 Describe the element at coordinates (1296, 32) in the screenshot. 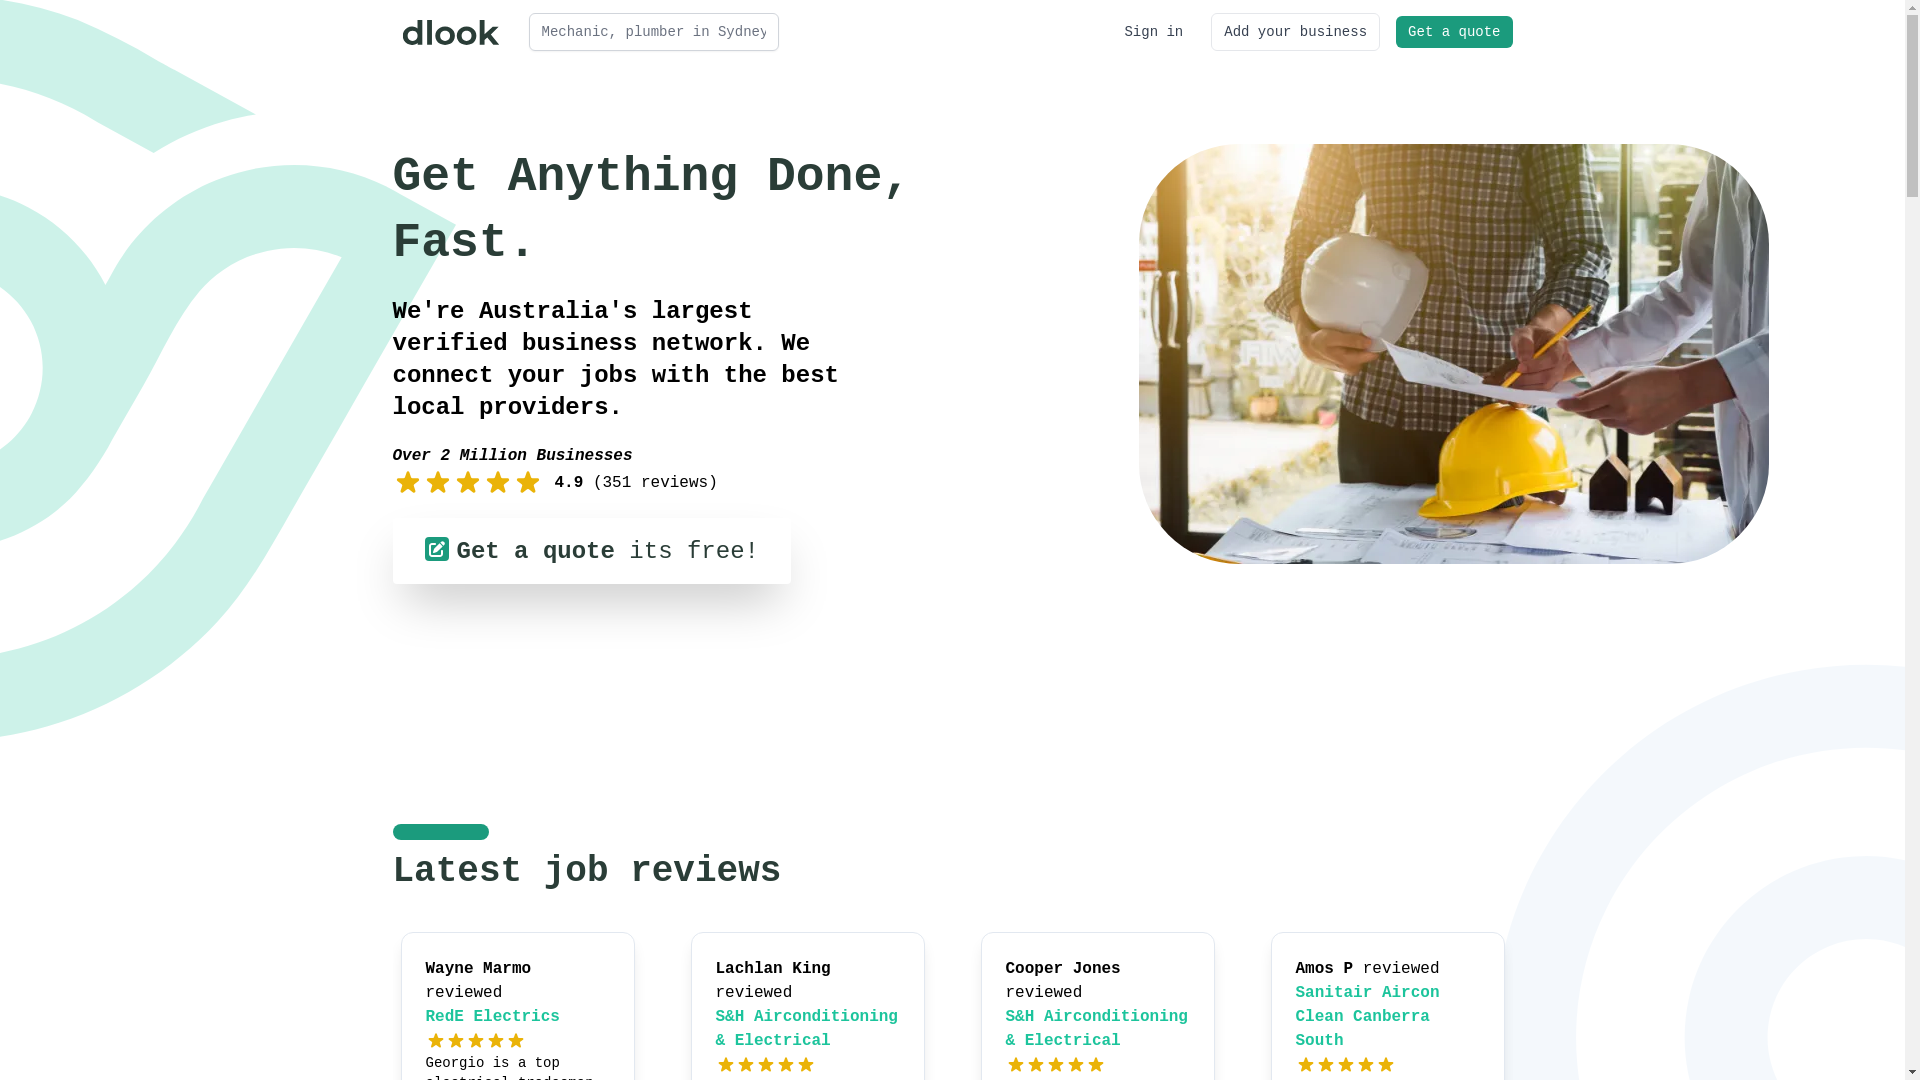

I see `Add your business` at that location.